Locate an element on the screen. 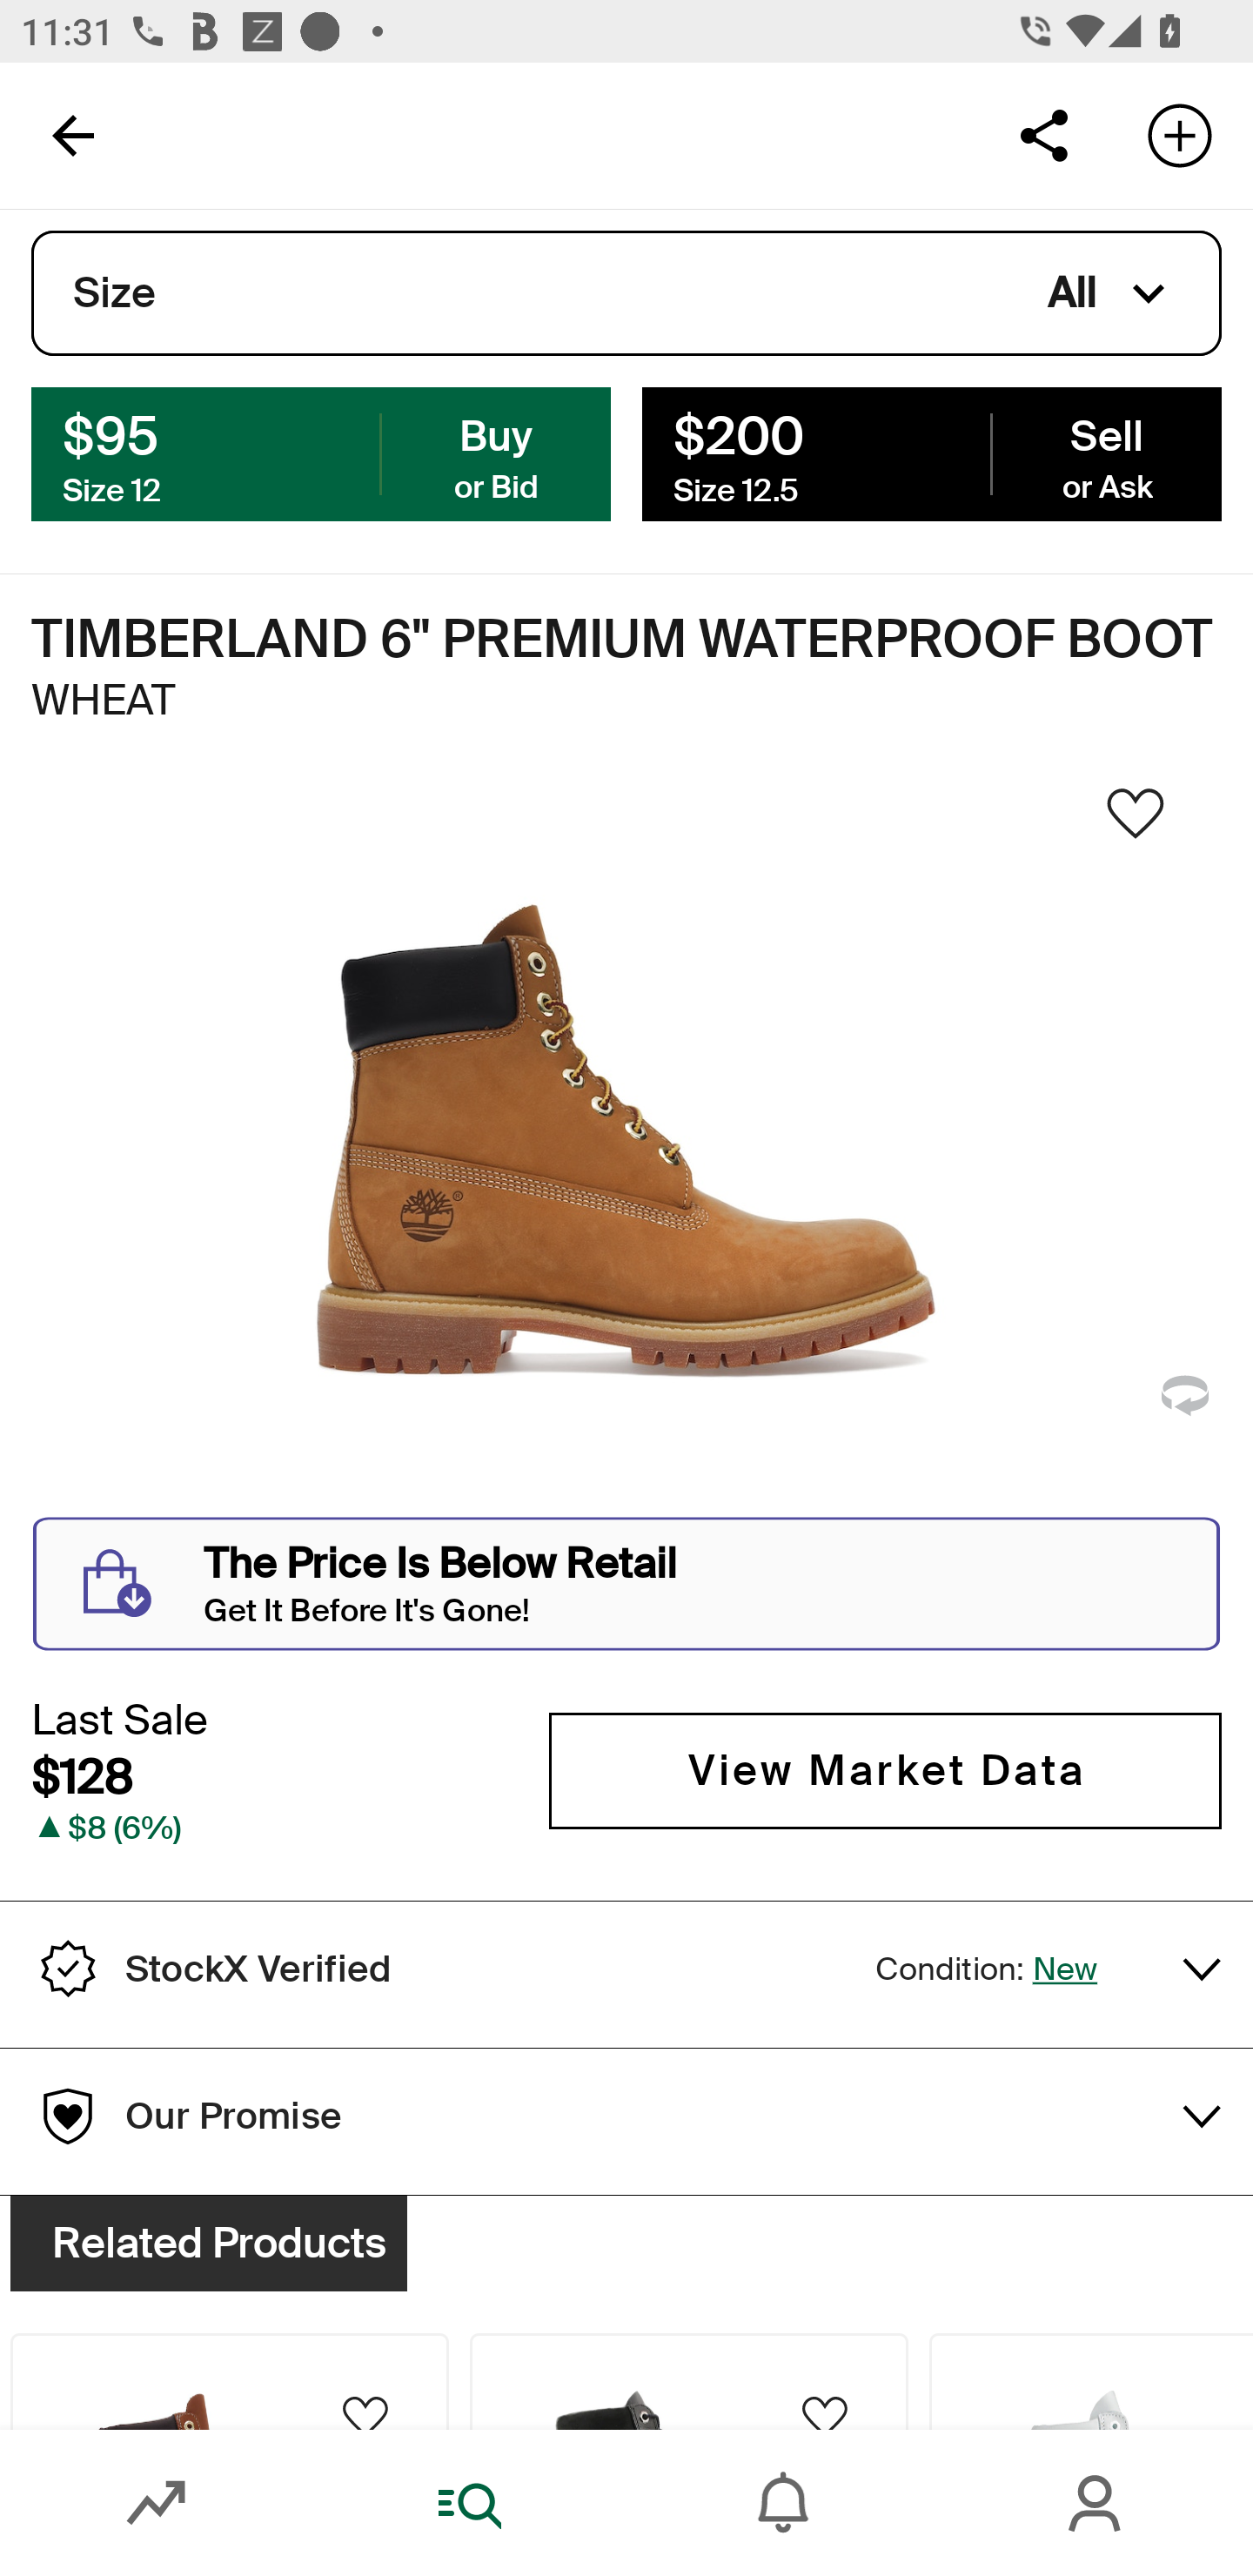  Account is located at coordinates (1096, 2503).